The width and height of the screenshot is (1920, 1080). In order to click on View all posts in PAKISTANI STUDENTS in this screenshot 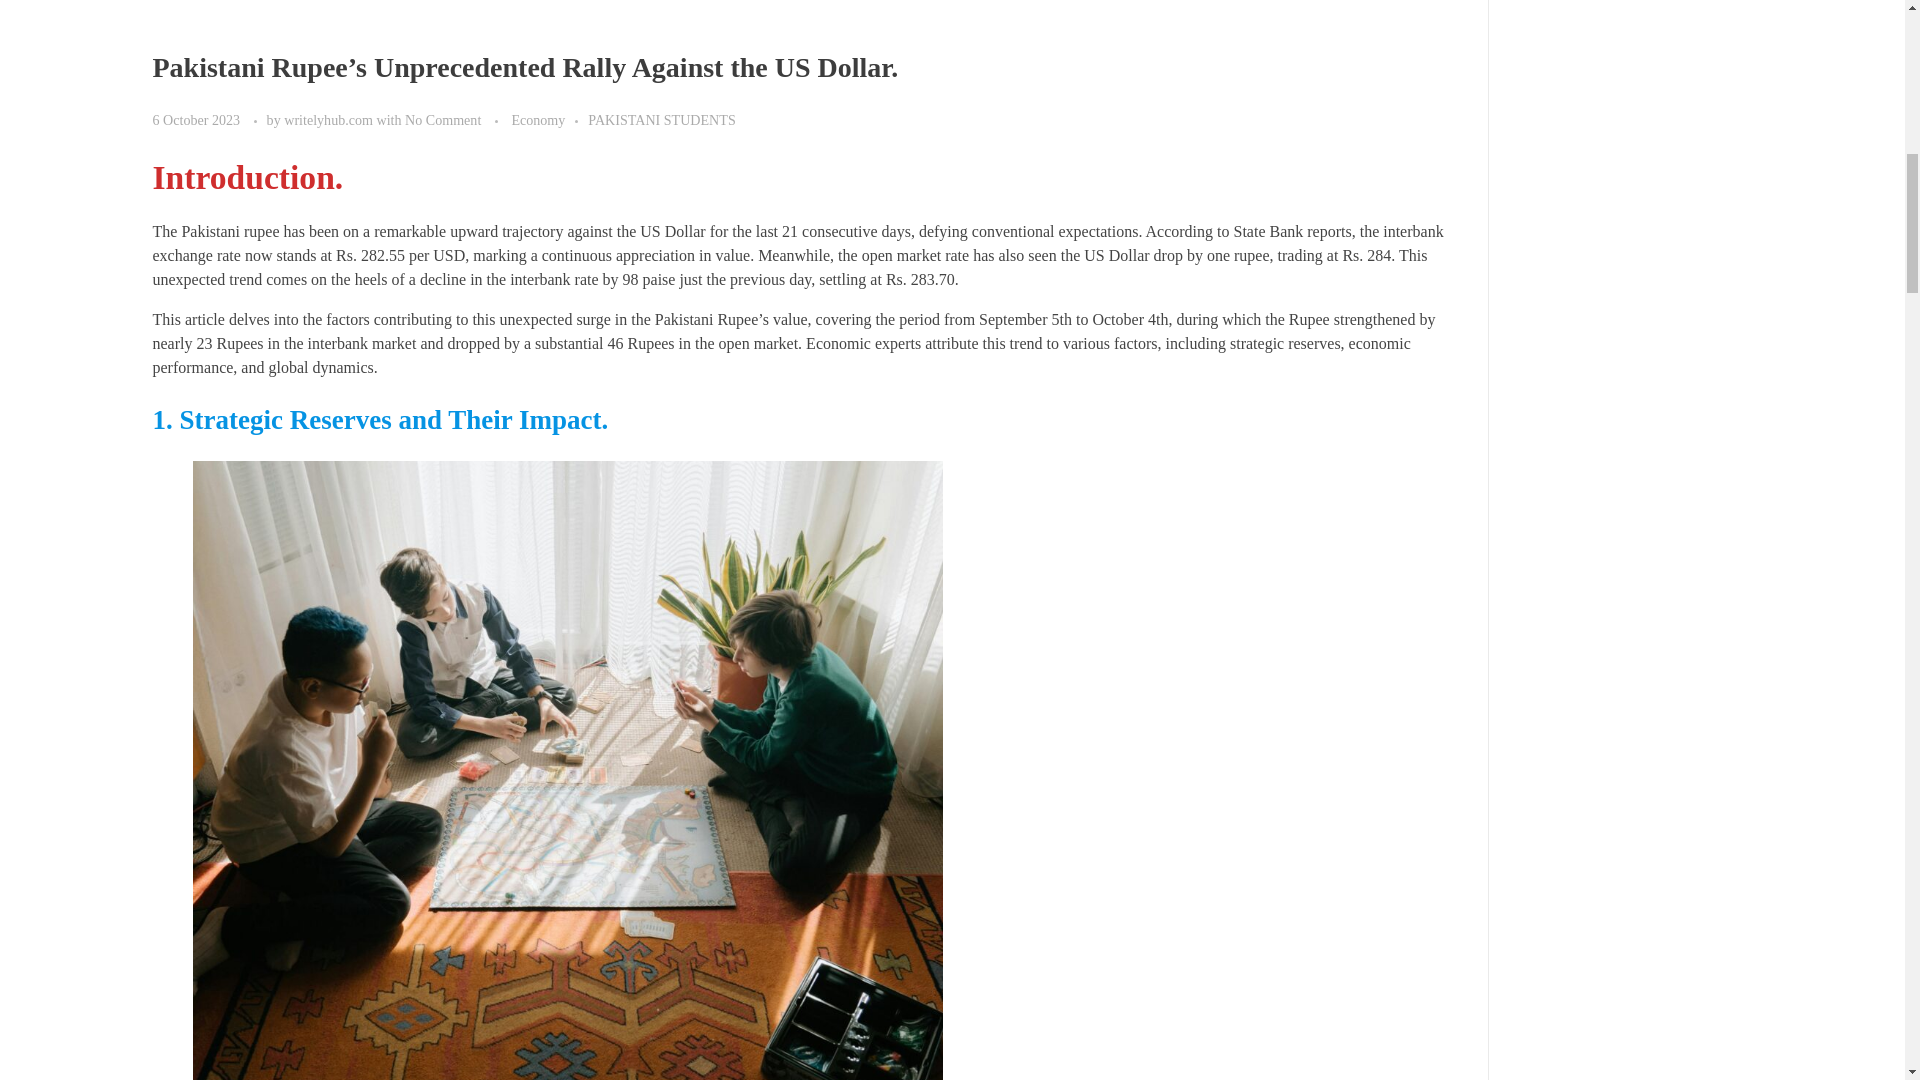, I will do `click(661, 120)`.